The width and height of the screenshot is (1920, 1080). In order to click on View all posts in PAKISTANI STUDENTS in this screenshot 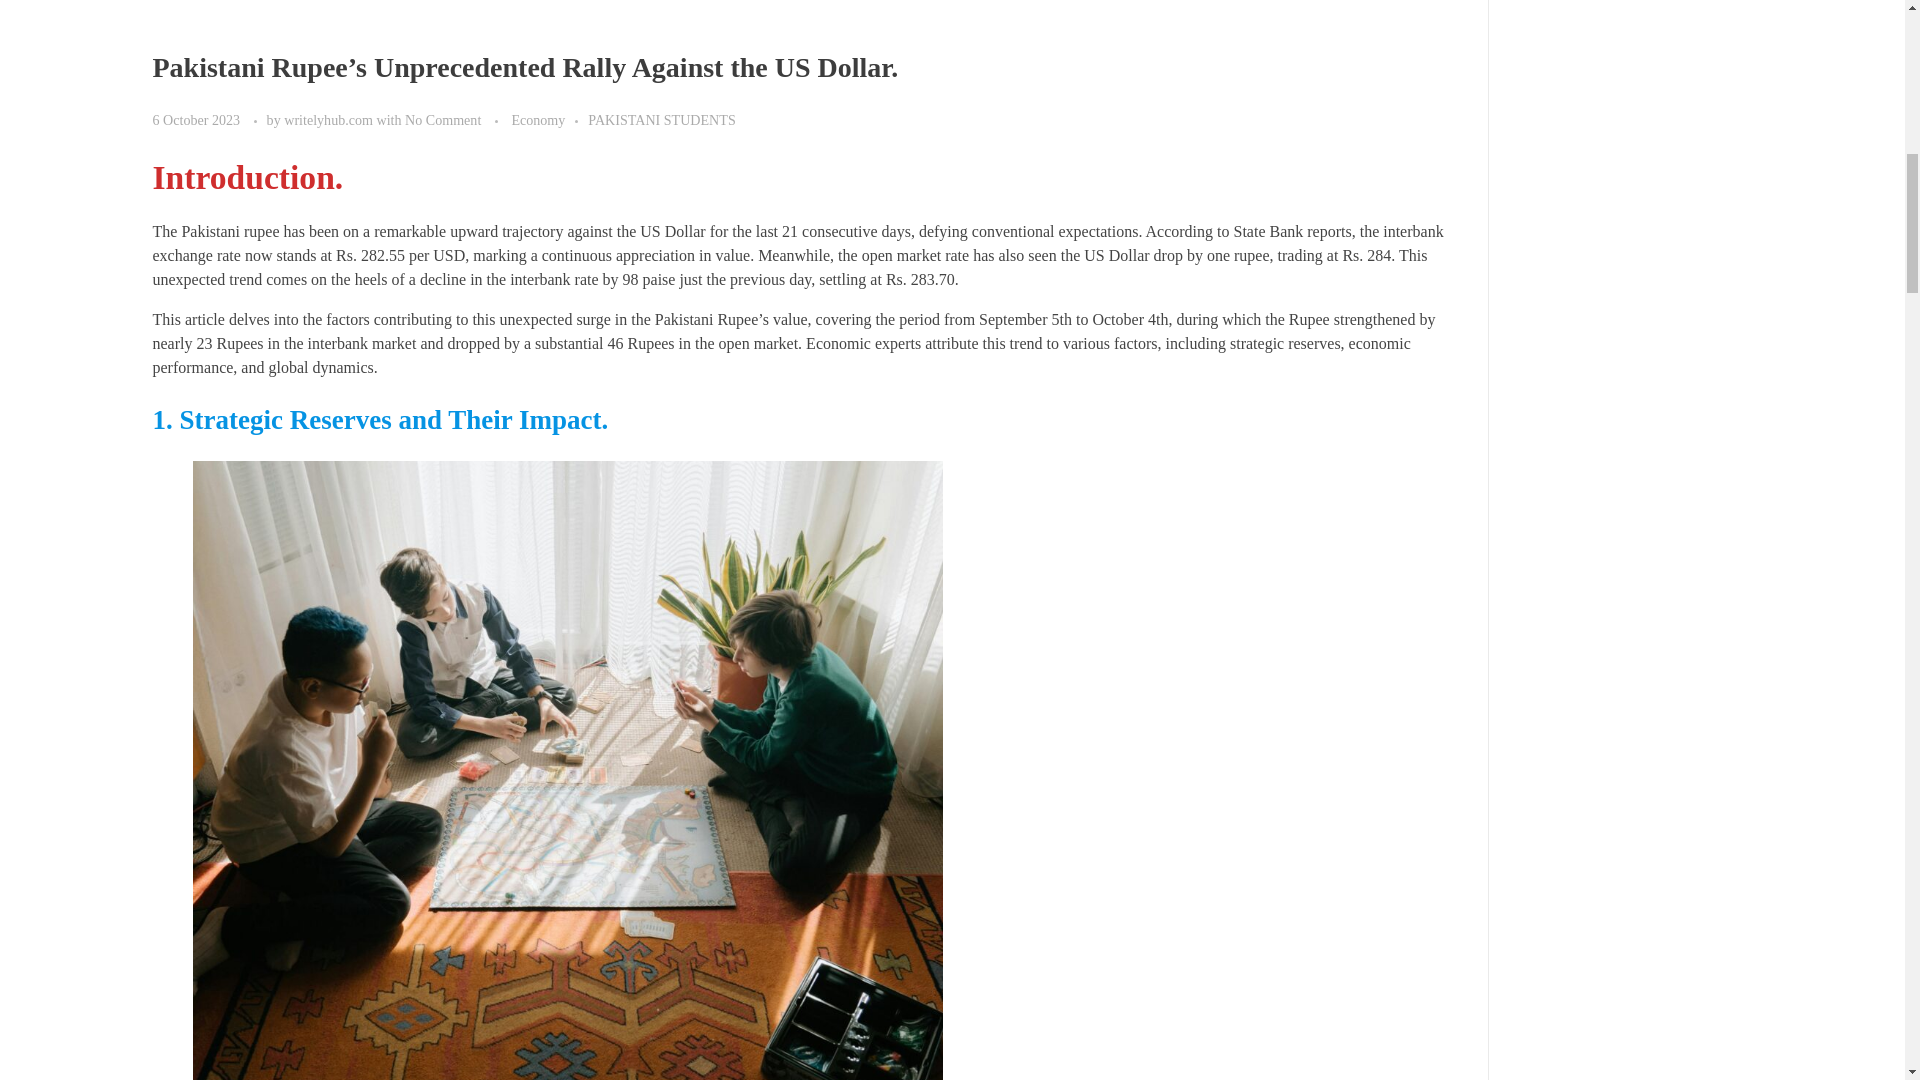, I will do `click(661, 120)`.